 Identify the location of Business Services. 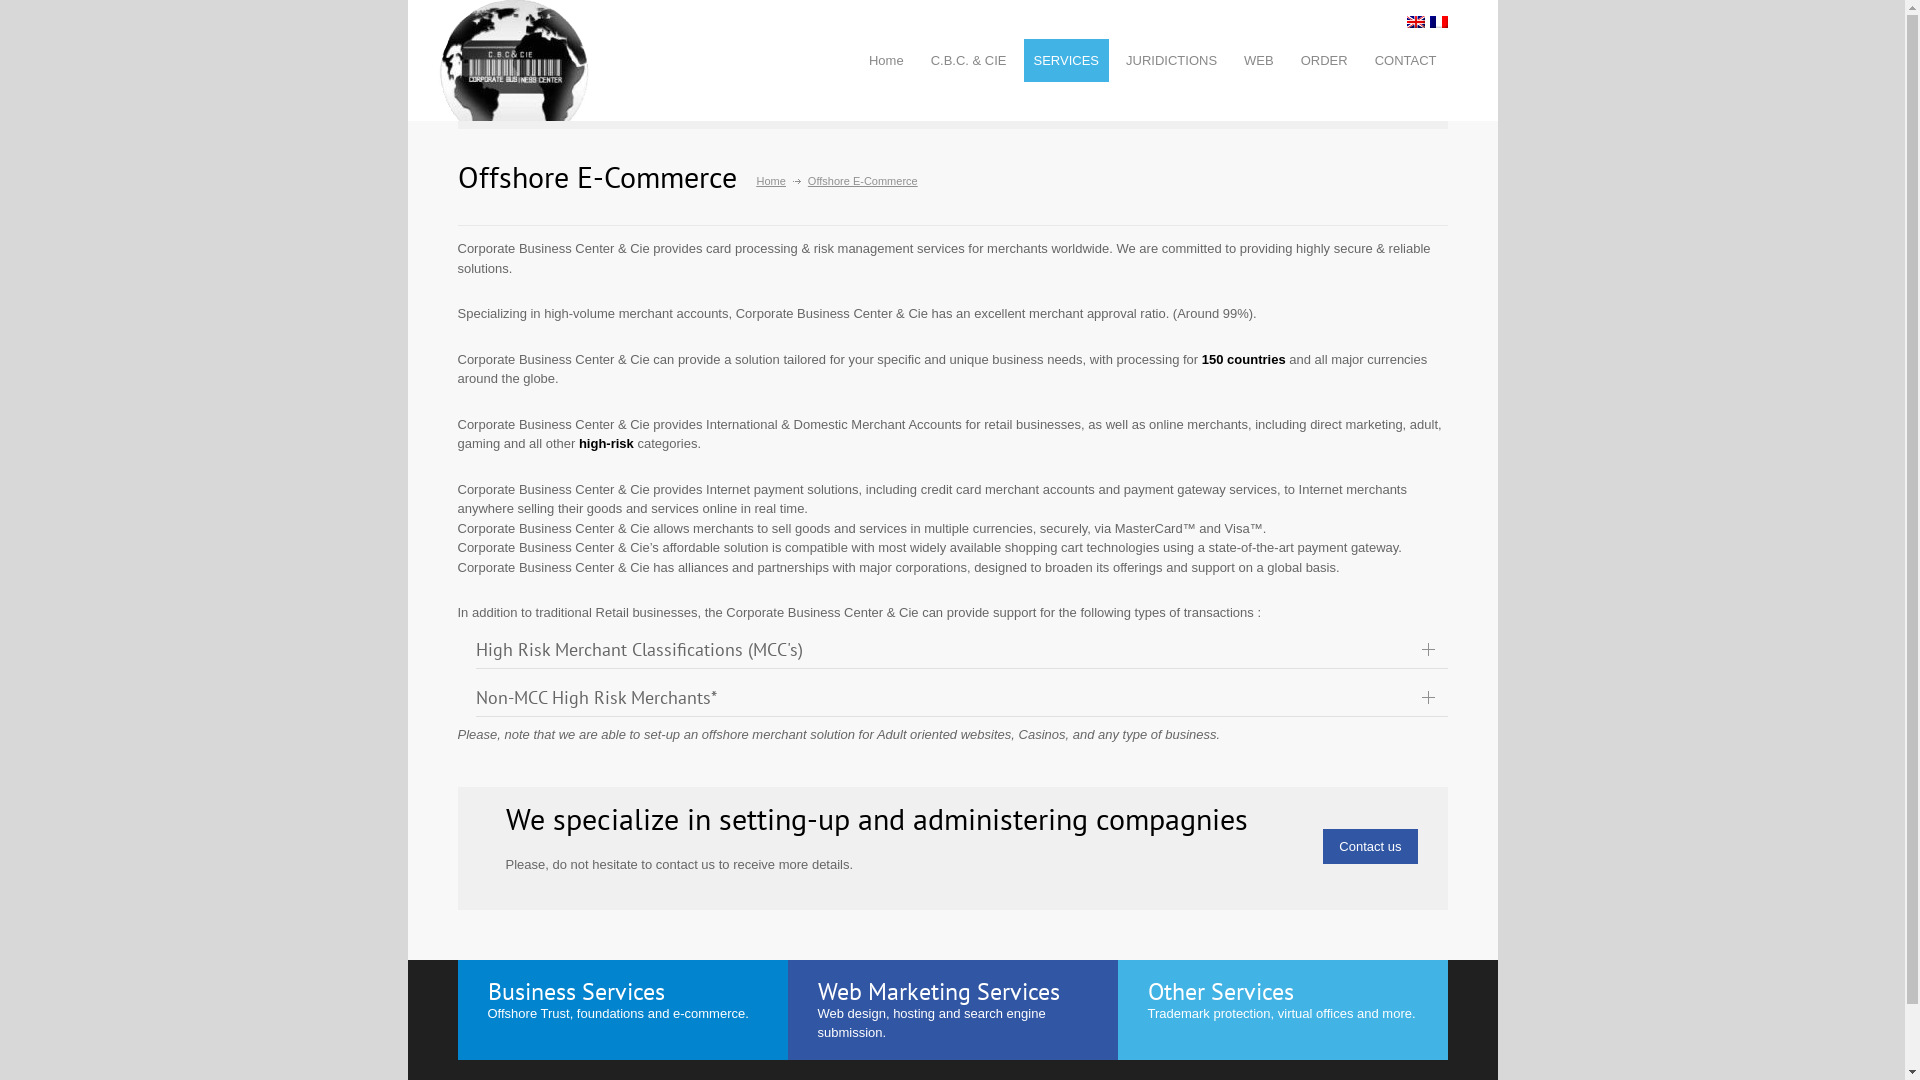
(585, 992).